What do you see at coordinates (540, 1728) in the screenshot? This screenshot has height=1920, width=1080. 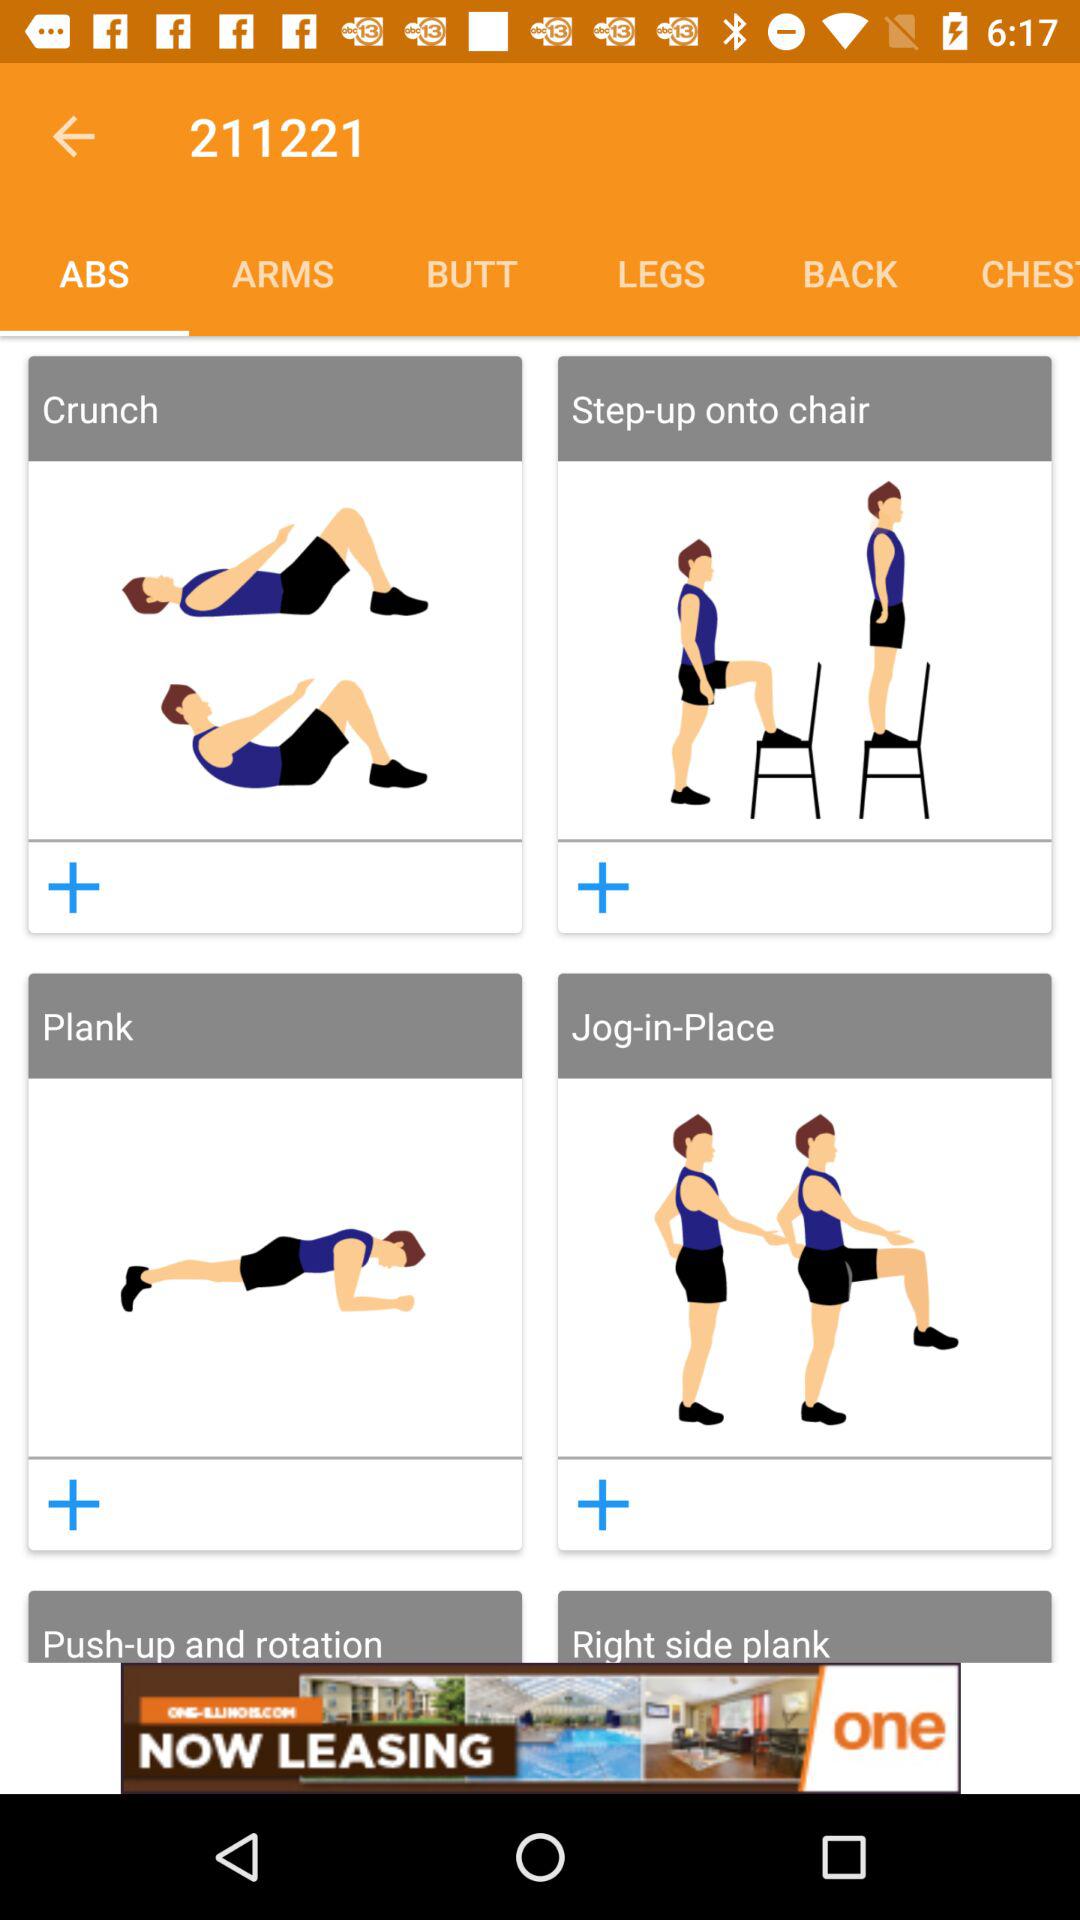 I see `advertisement banner` at bounding box center [540, 1728].